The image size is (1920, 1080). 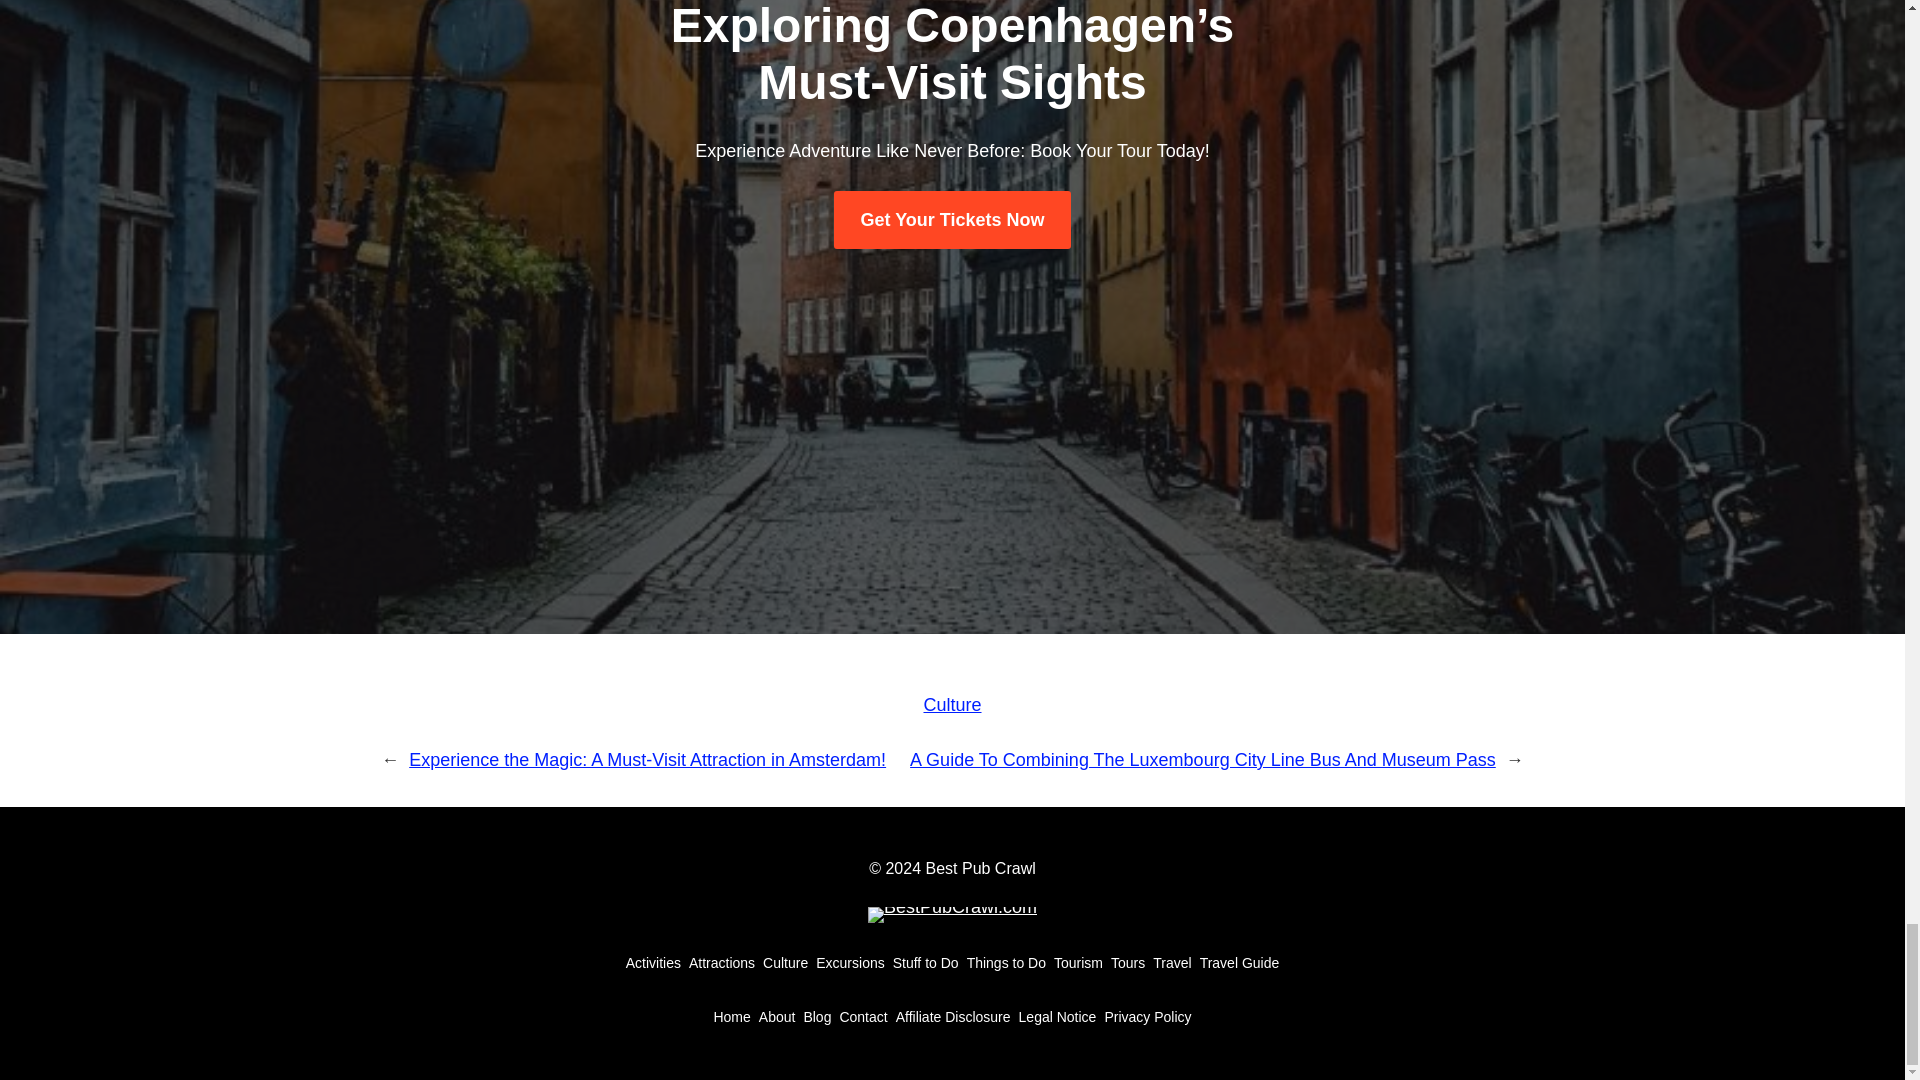 What do you see at coordinates (1078, 962) in the screenshot?
I see `Tourism` at bounding box center [1078, 962].